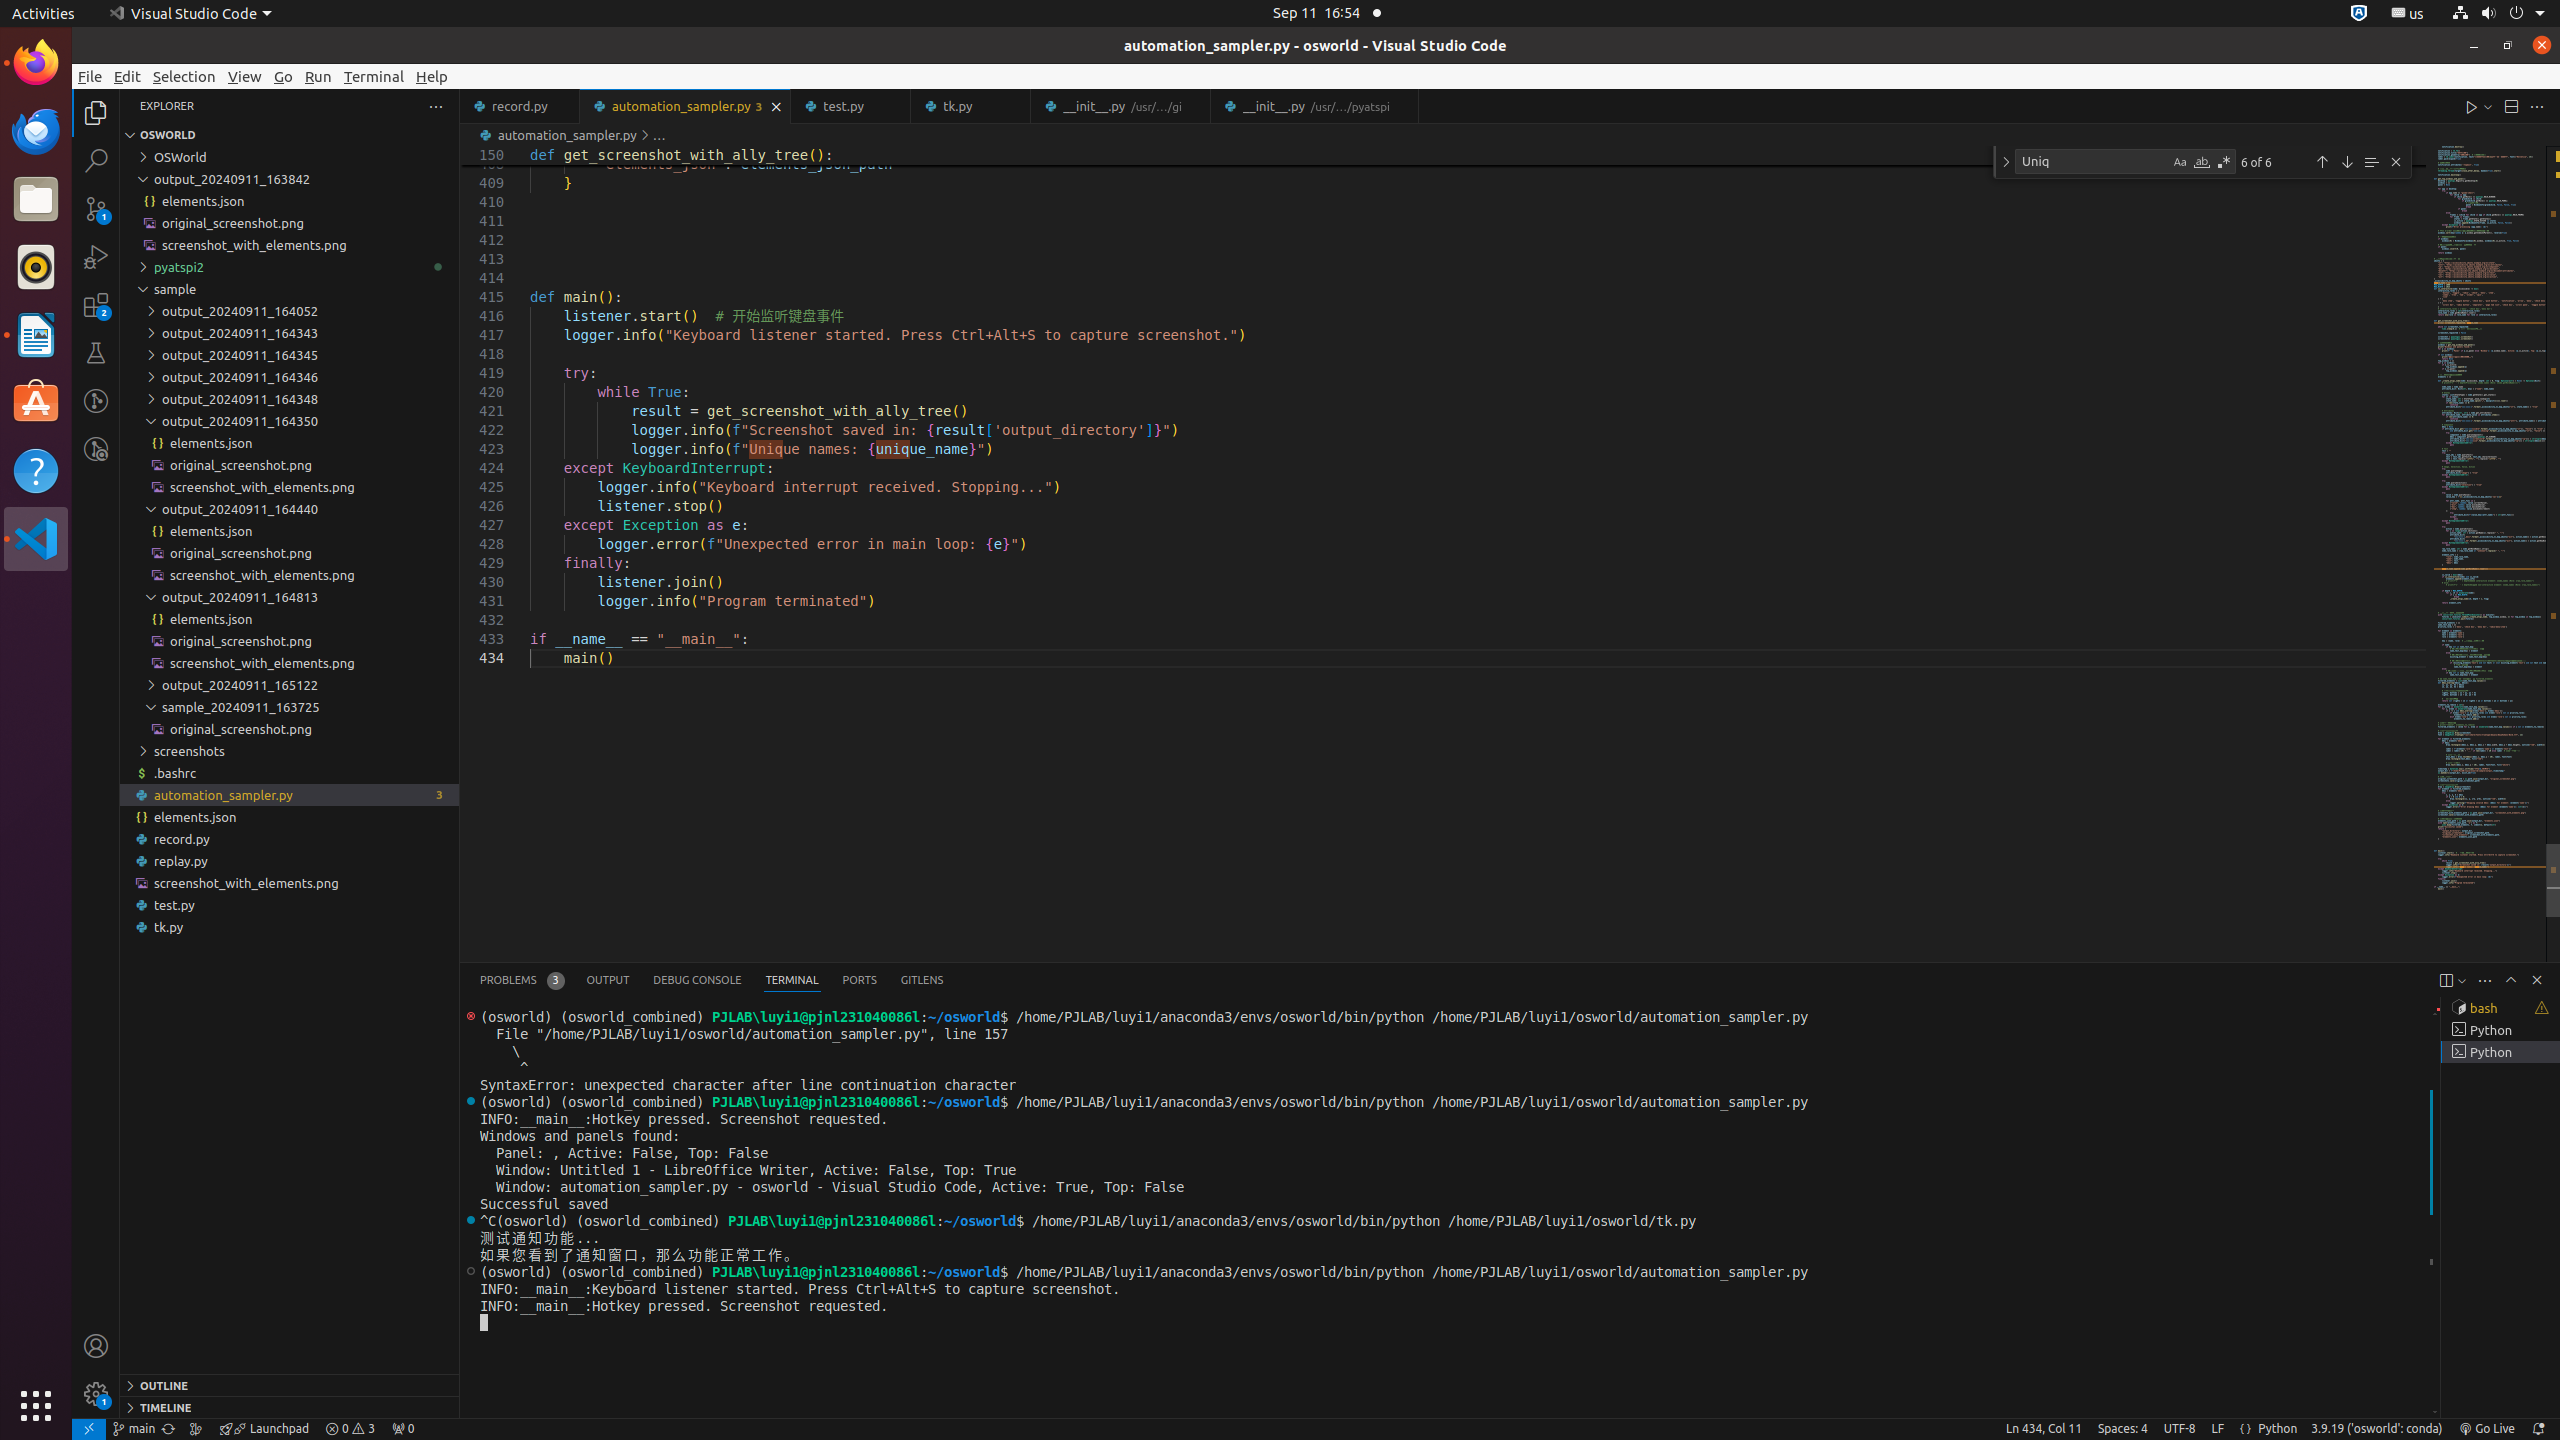  Describe the element at coordinates (350, 1429) in the screenshot. I see `Warnings: 3` at that location.